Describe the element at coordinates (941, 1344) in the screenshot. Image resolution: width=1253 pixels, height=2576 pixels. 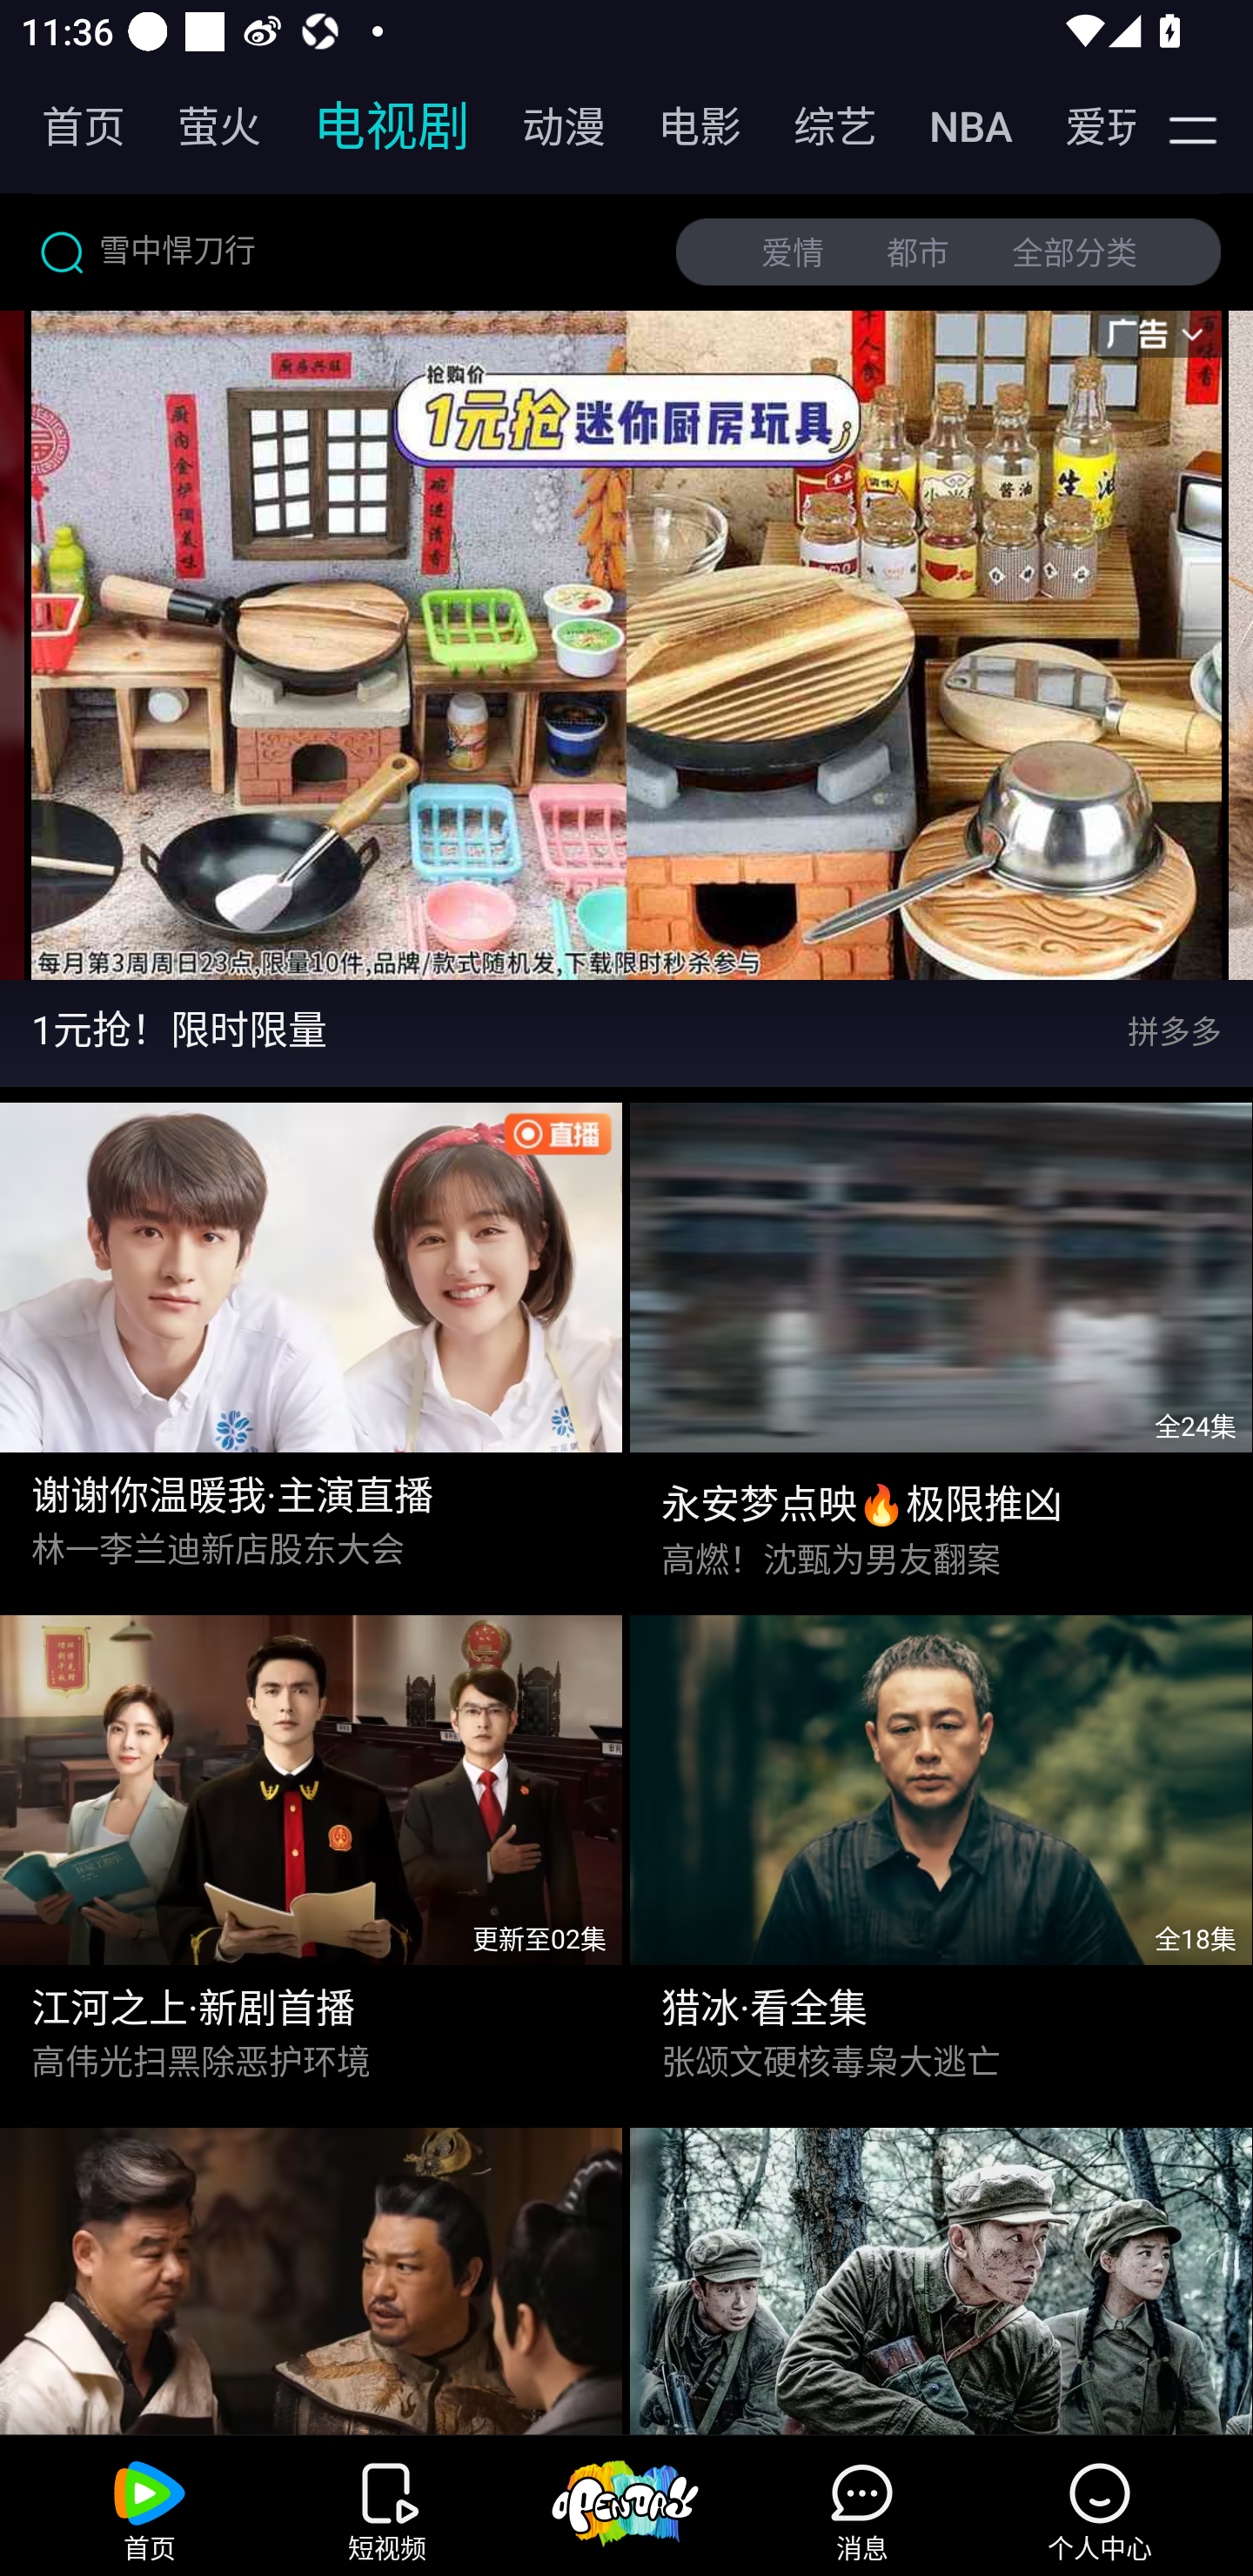
I see `永安梦点映🔥极限推凶,全24集,链接 永安梦点映🔥极限推凶 高燃！沈甄为男友翻案` at that location.